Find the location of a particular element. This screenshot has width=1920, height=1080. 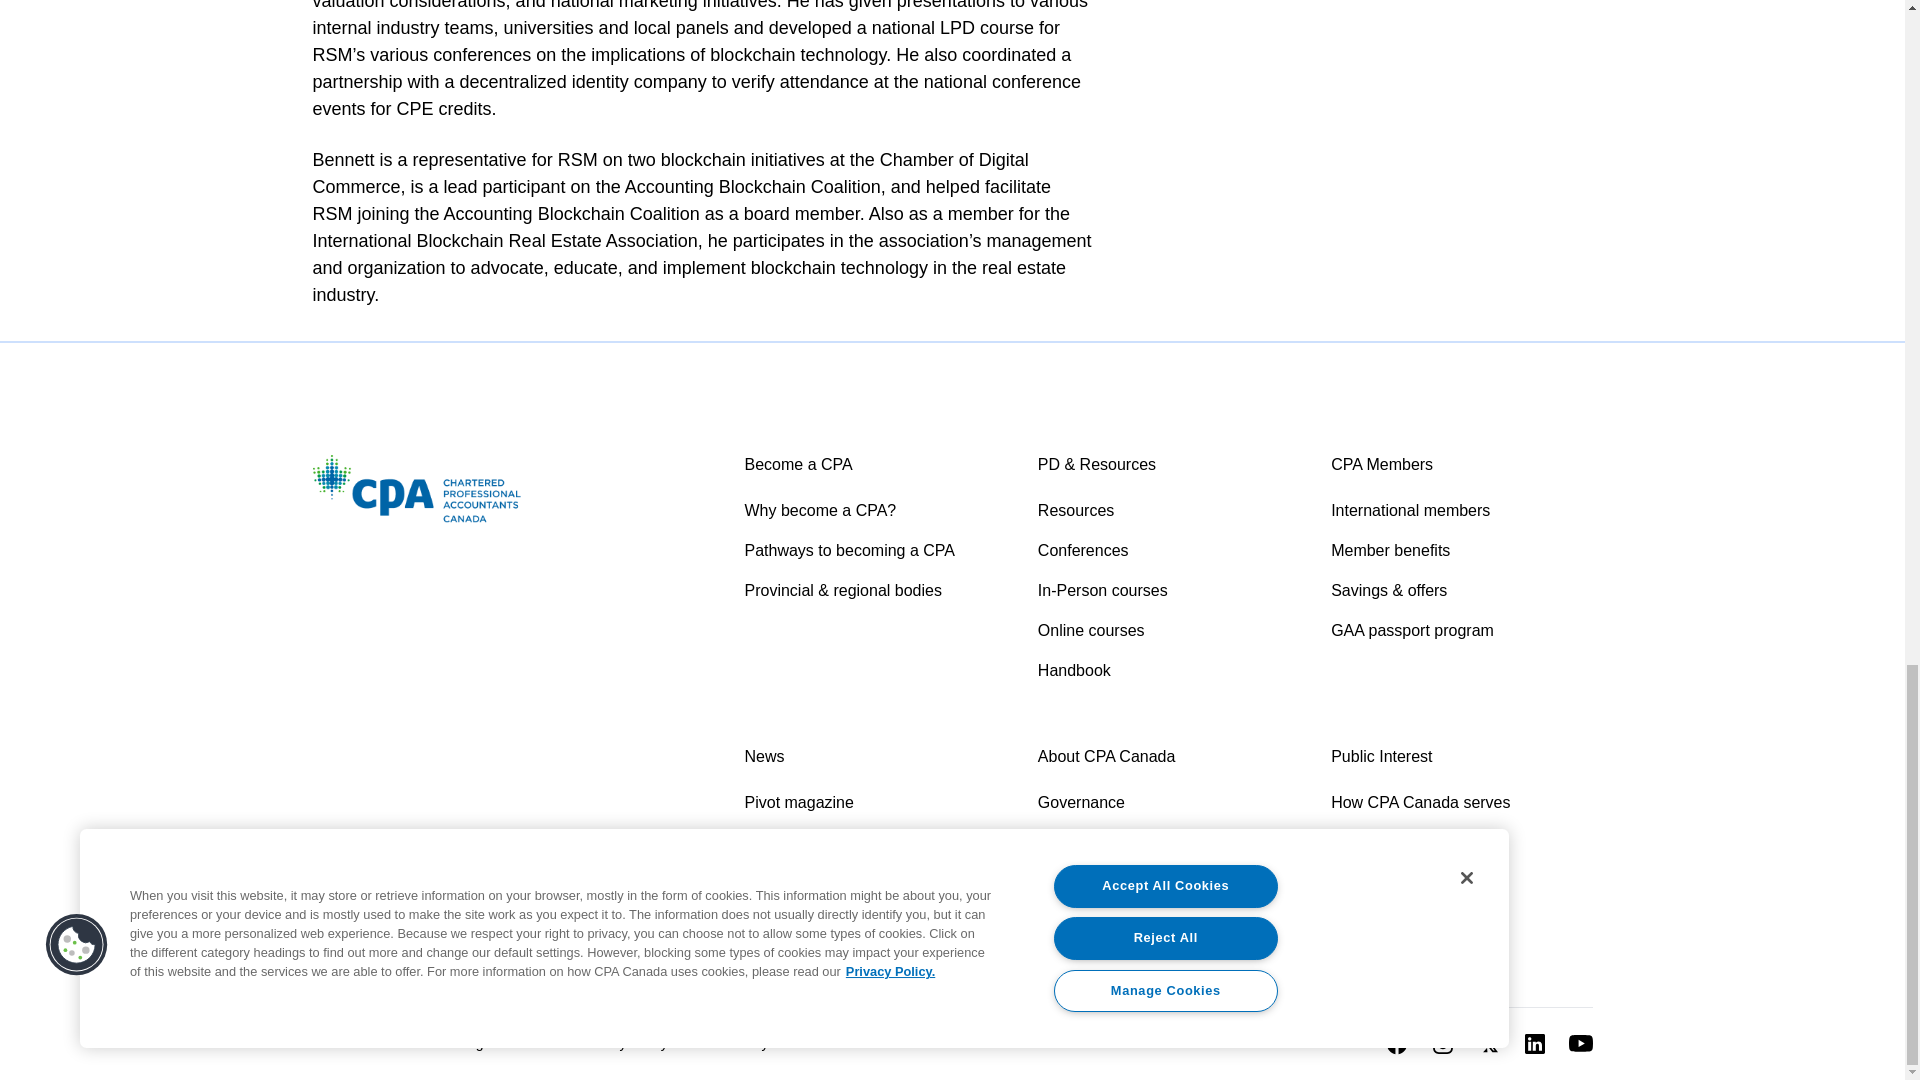

Handbook is located at coordinates (1168, 670).